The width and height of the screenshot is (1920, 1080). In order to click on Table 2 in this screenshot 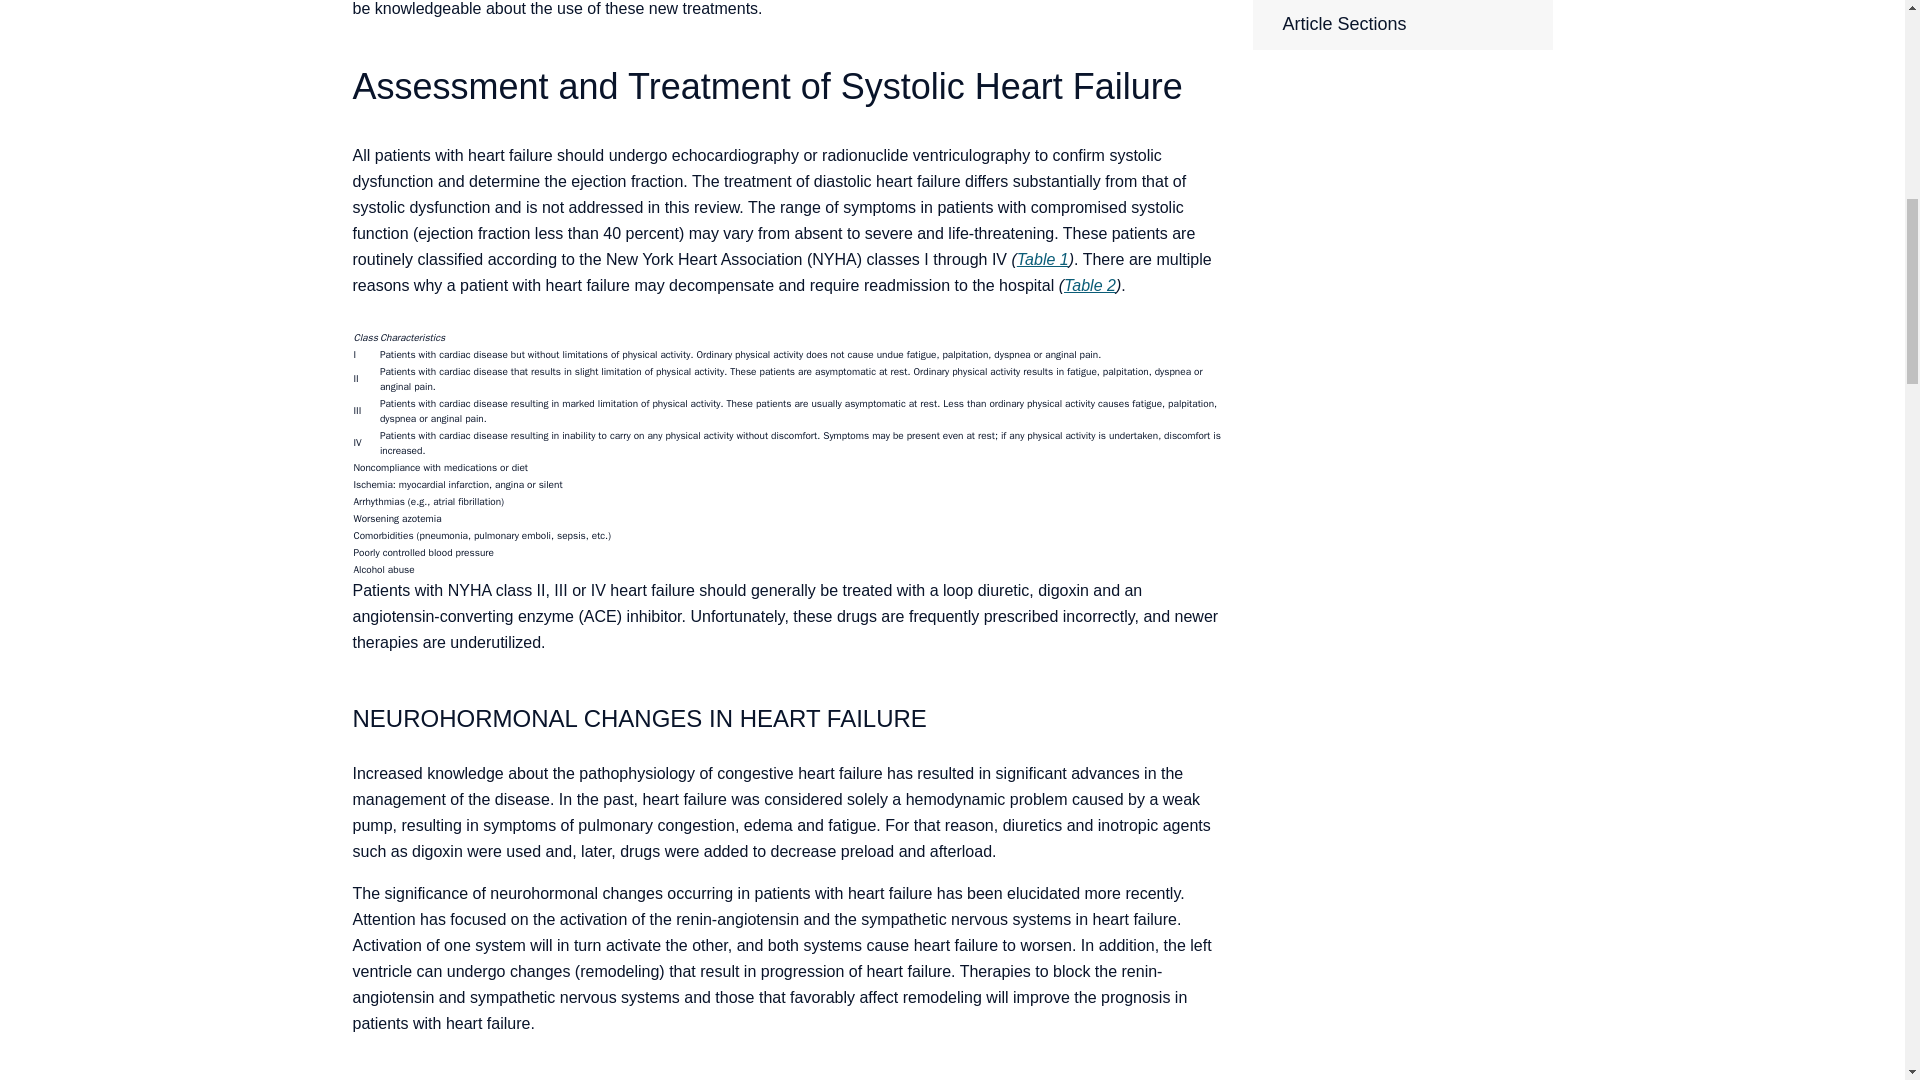, I will do `click(1089, 284)`.